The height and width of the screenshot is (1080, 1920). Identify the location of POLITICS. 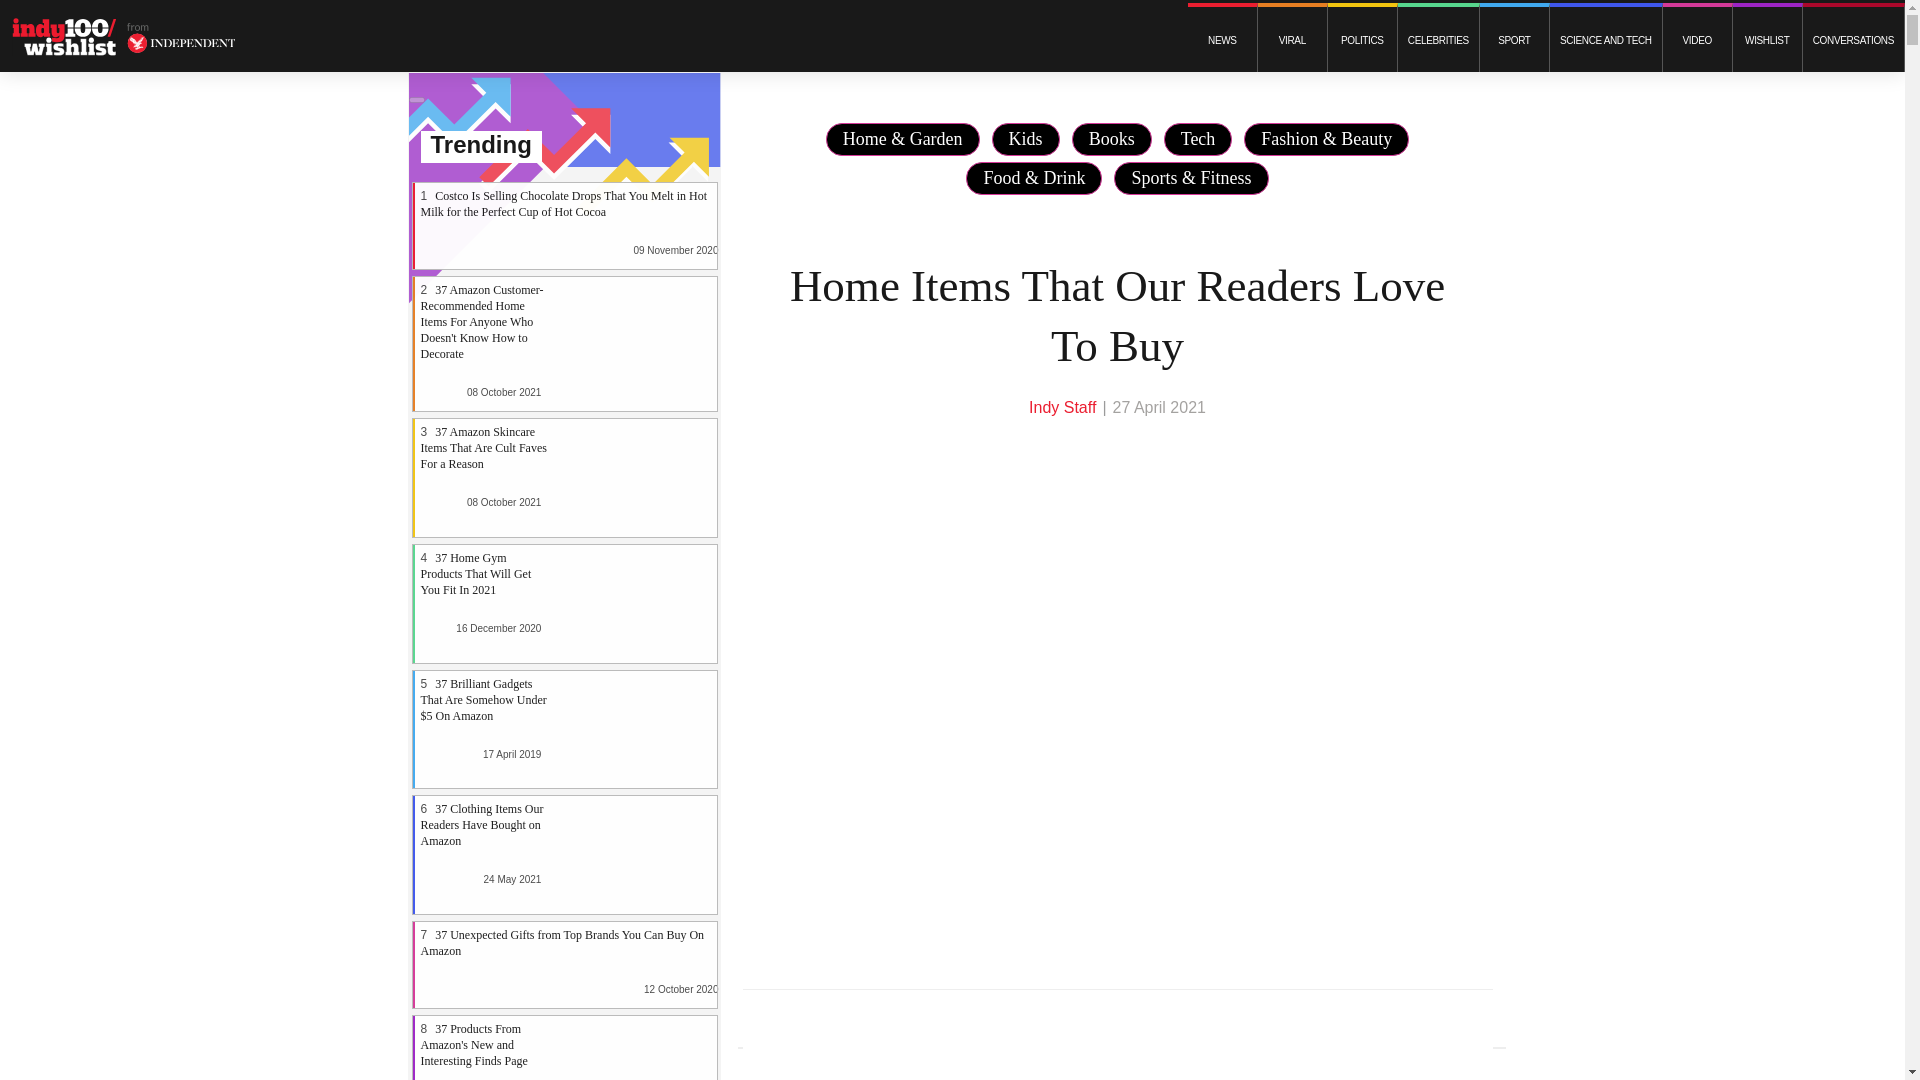
(1362, 40).